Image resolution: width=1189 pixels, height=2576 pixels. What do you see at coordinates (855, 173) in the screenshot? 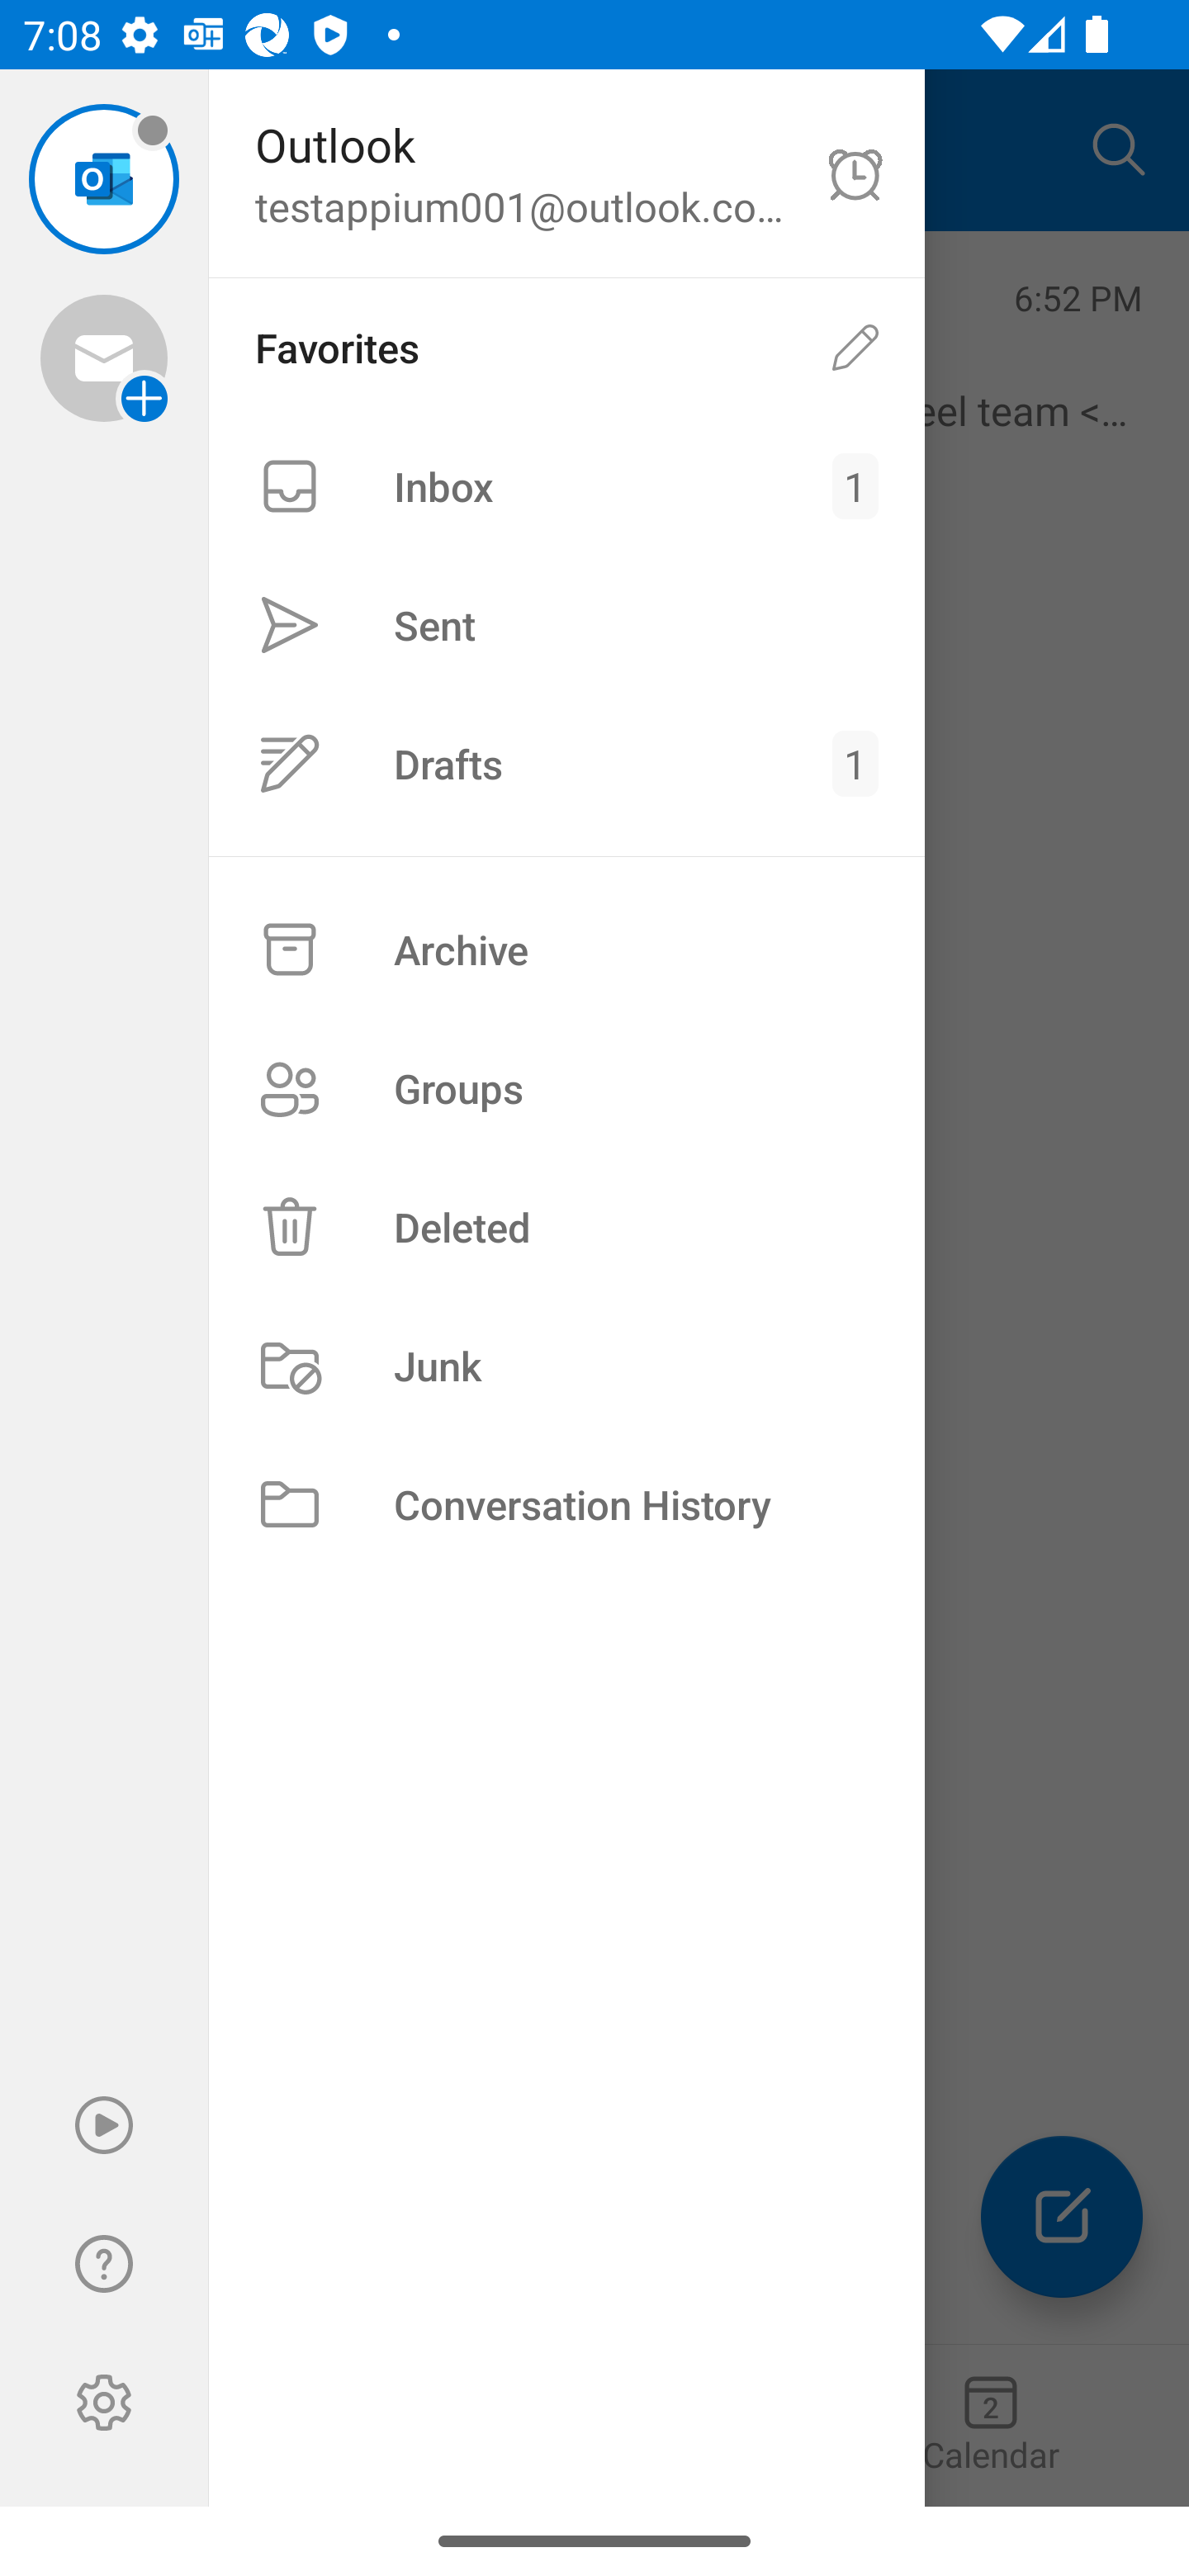
I see `Do not disturb off` at bounding box center [855, 173].